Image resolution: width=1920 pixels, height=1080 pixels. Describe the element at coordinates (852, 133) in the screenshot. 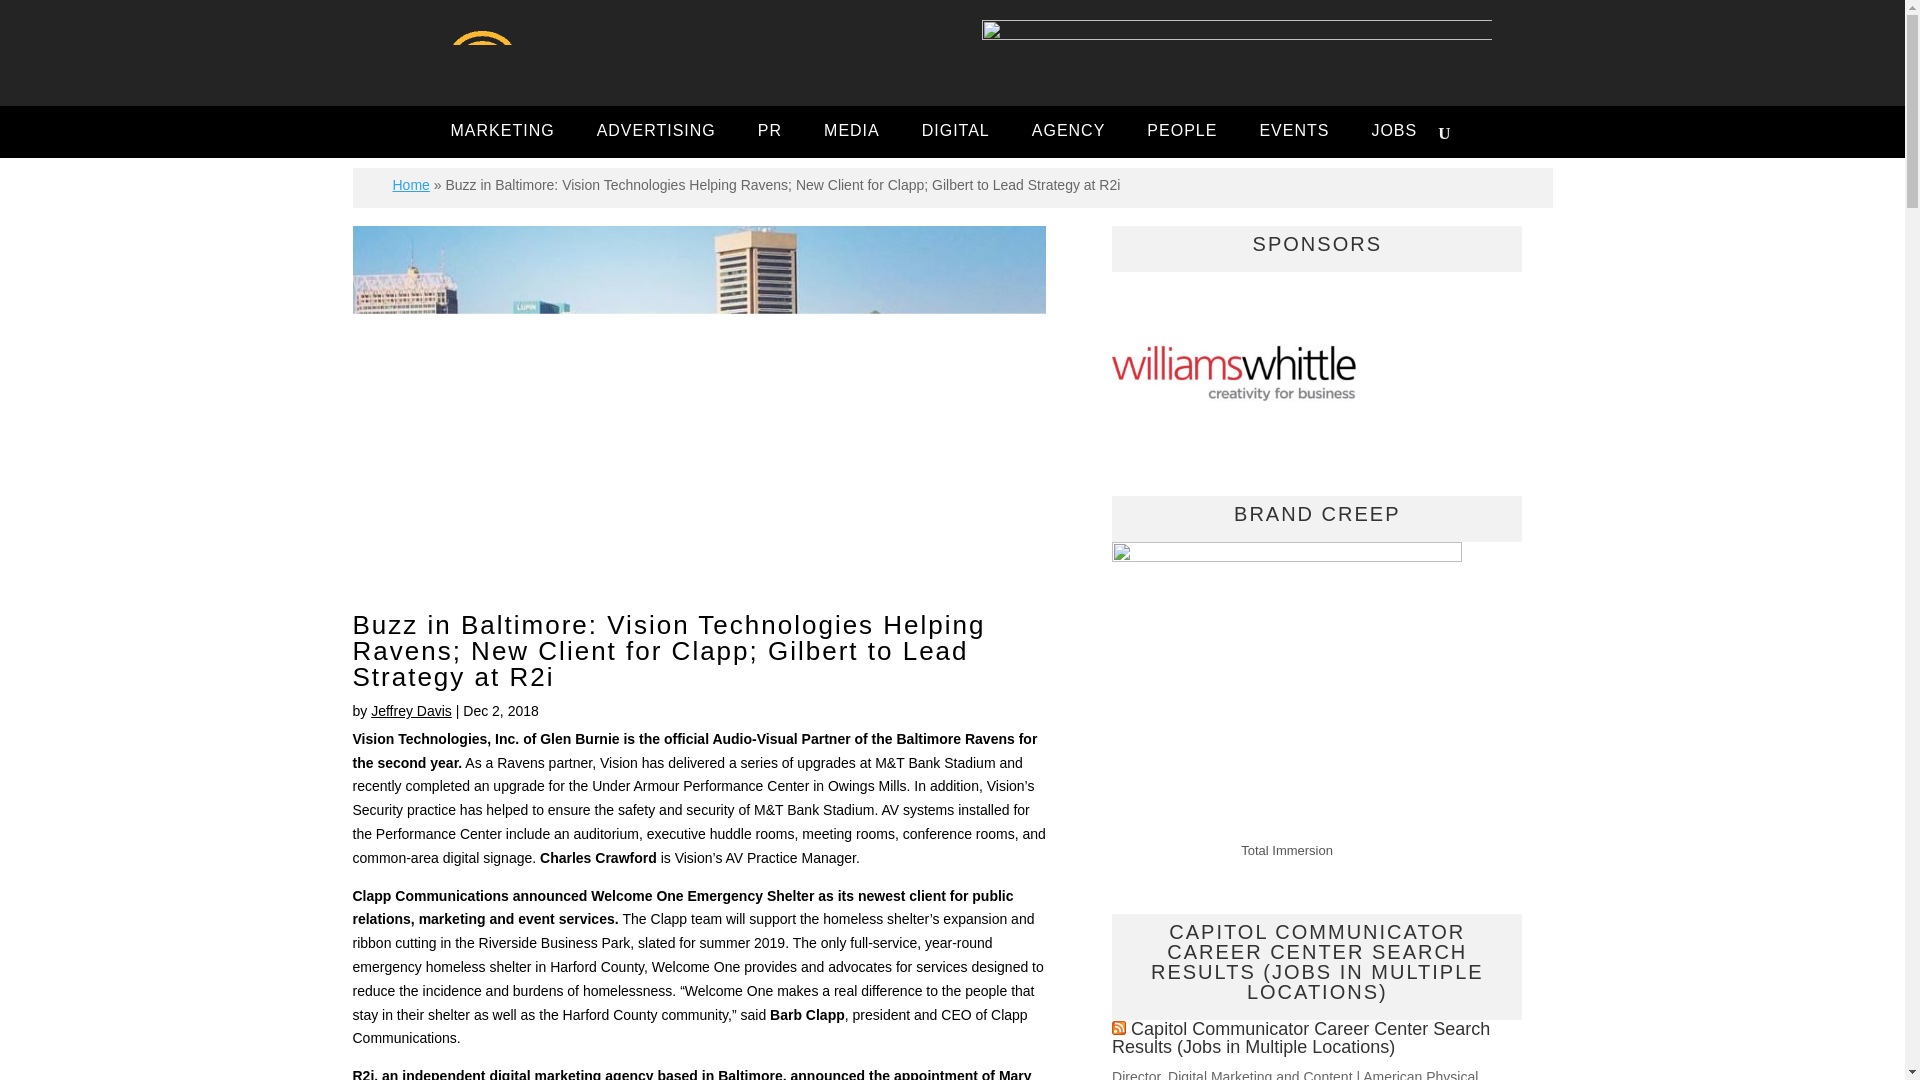

I see `MEDIA` at that location.